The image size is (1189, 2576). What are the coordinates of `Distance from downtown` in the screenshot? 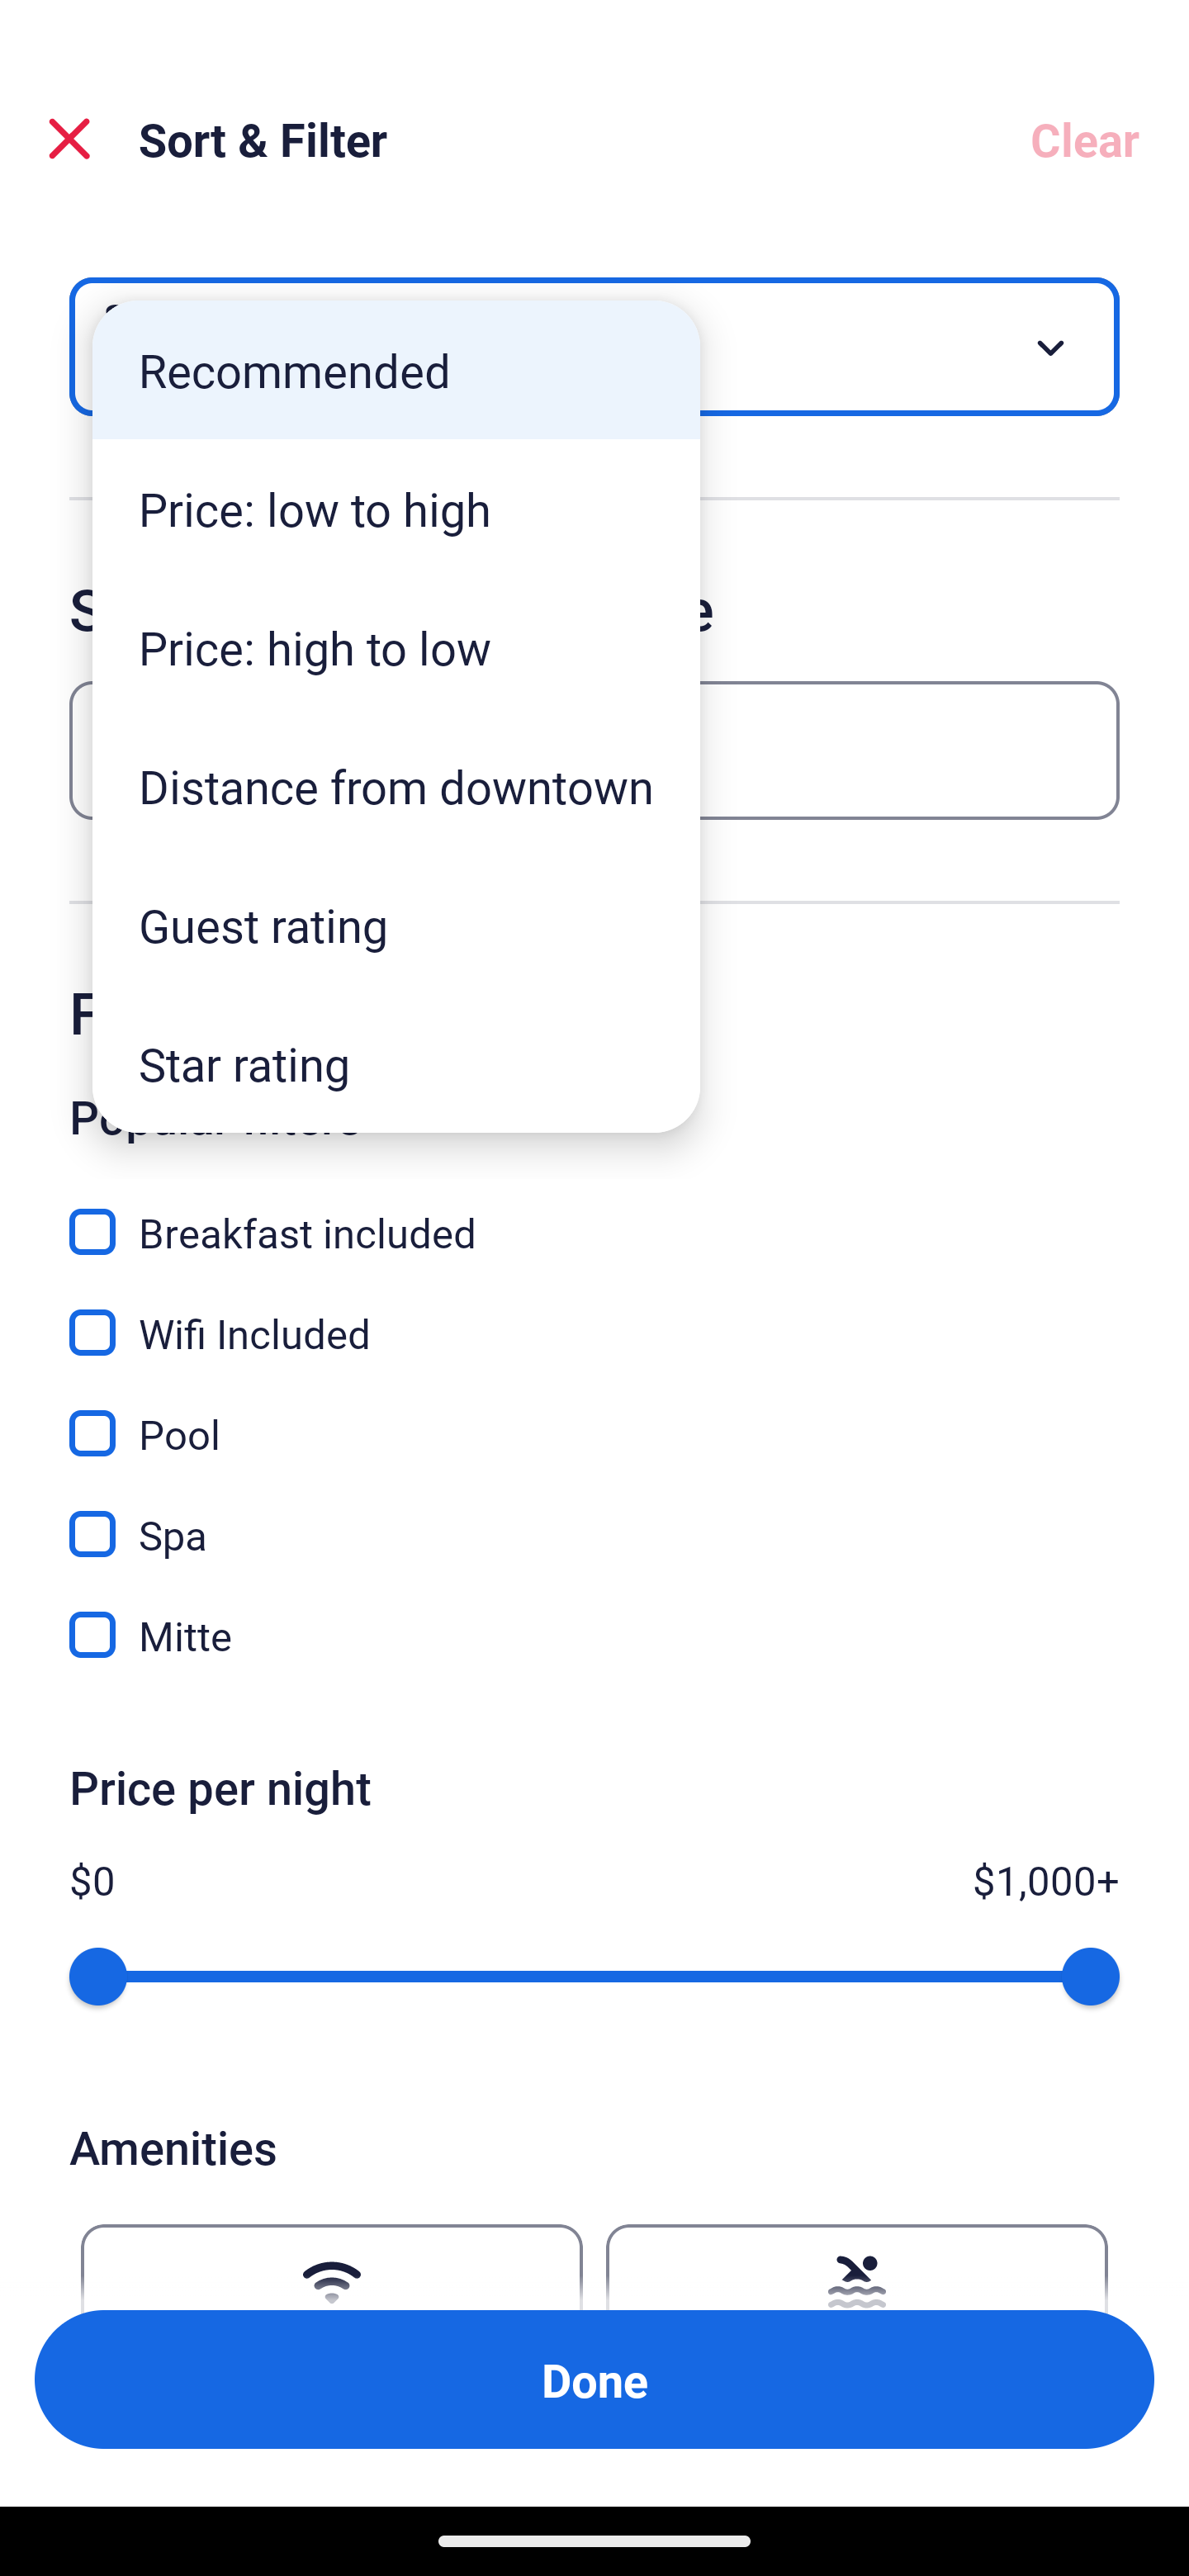 It's located at (396, 785).